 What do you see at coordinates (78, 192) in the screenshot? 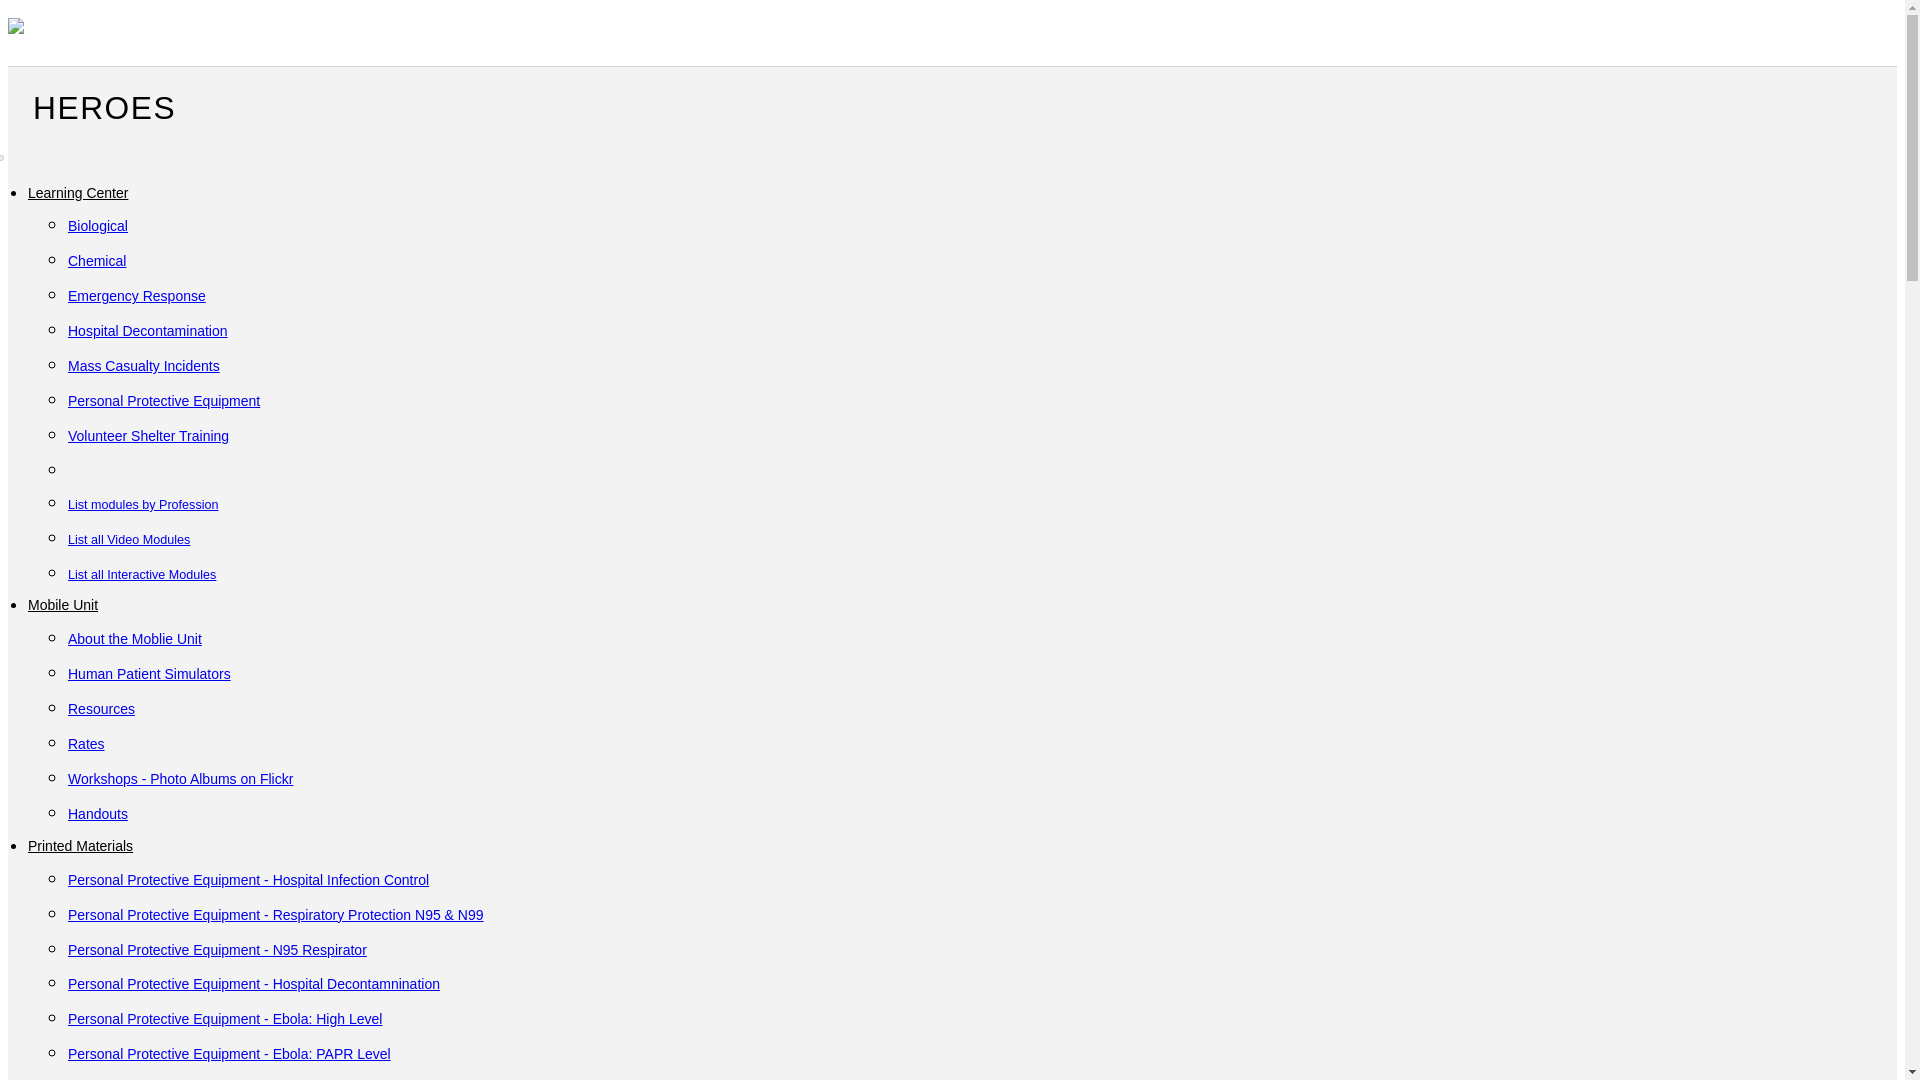
I see `Learning Center` at bounding box center [78, 192].